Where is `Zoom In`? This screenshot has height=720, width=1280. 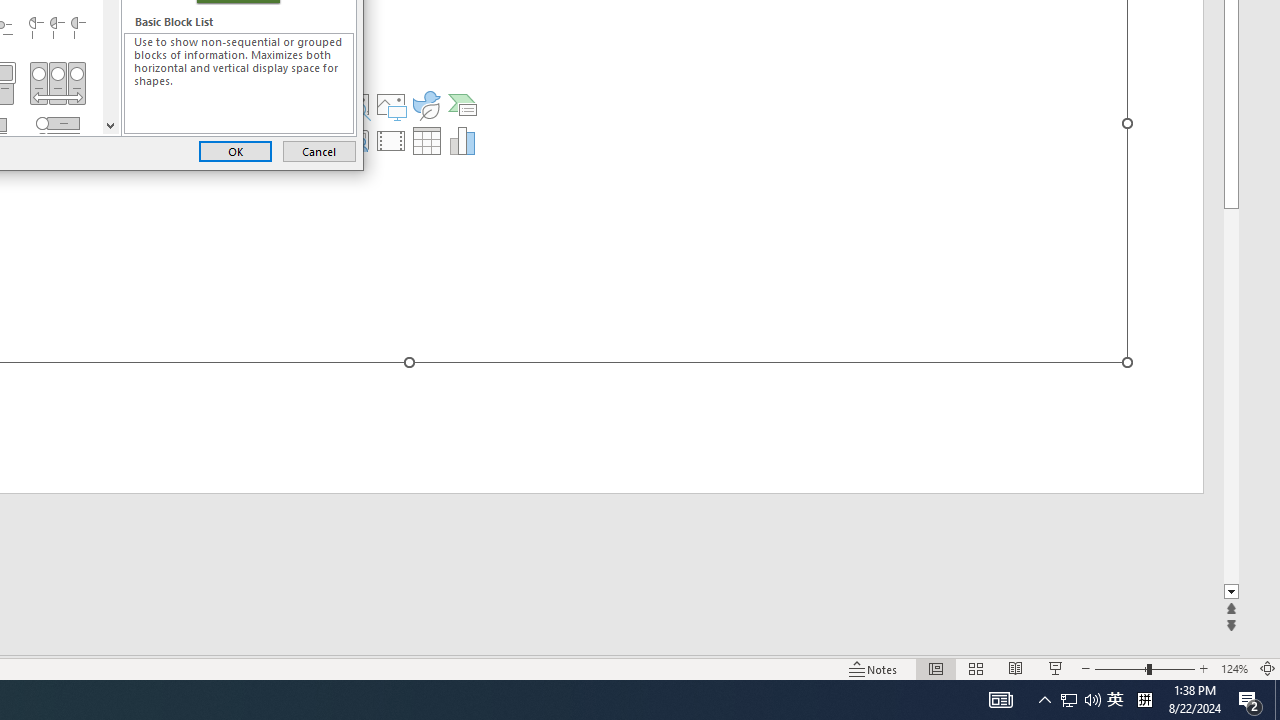
Zoom In is located at coordinates (1204, 668).